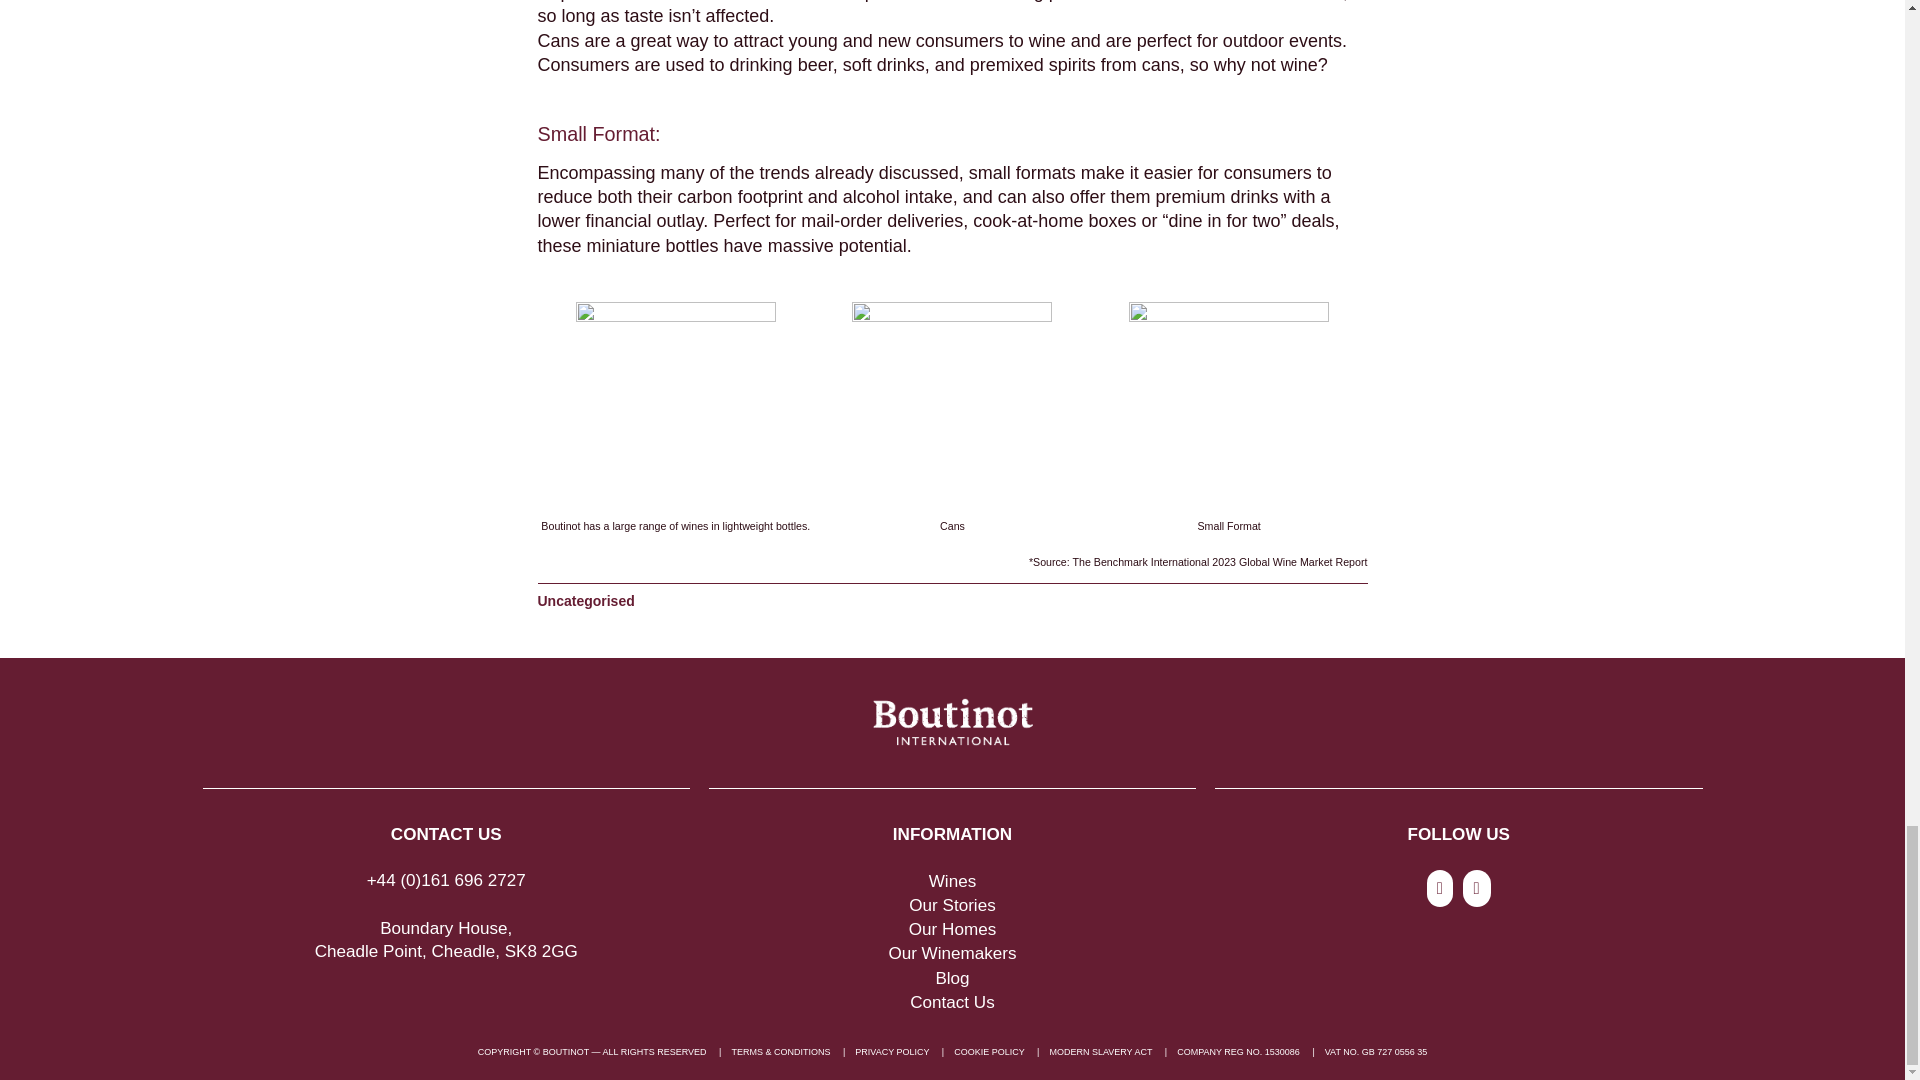 Image resolution: width=1920 pixels, height=1080 pixels. I want to click on Our Homes, so click(952, 929).